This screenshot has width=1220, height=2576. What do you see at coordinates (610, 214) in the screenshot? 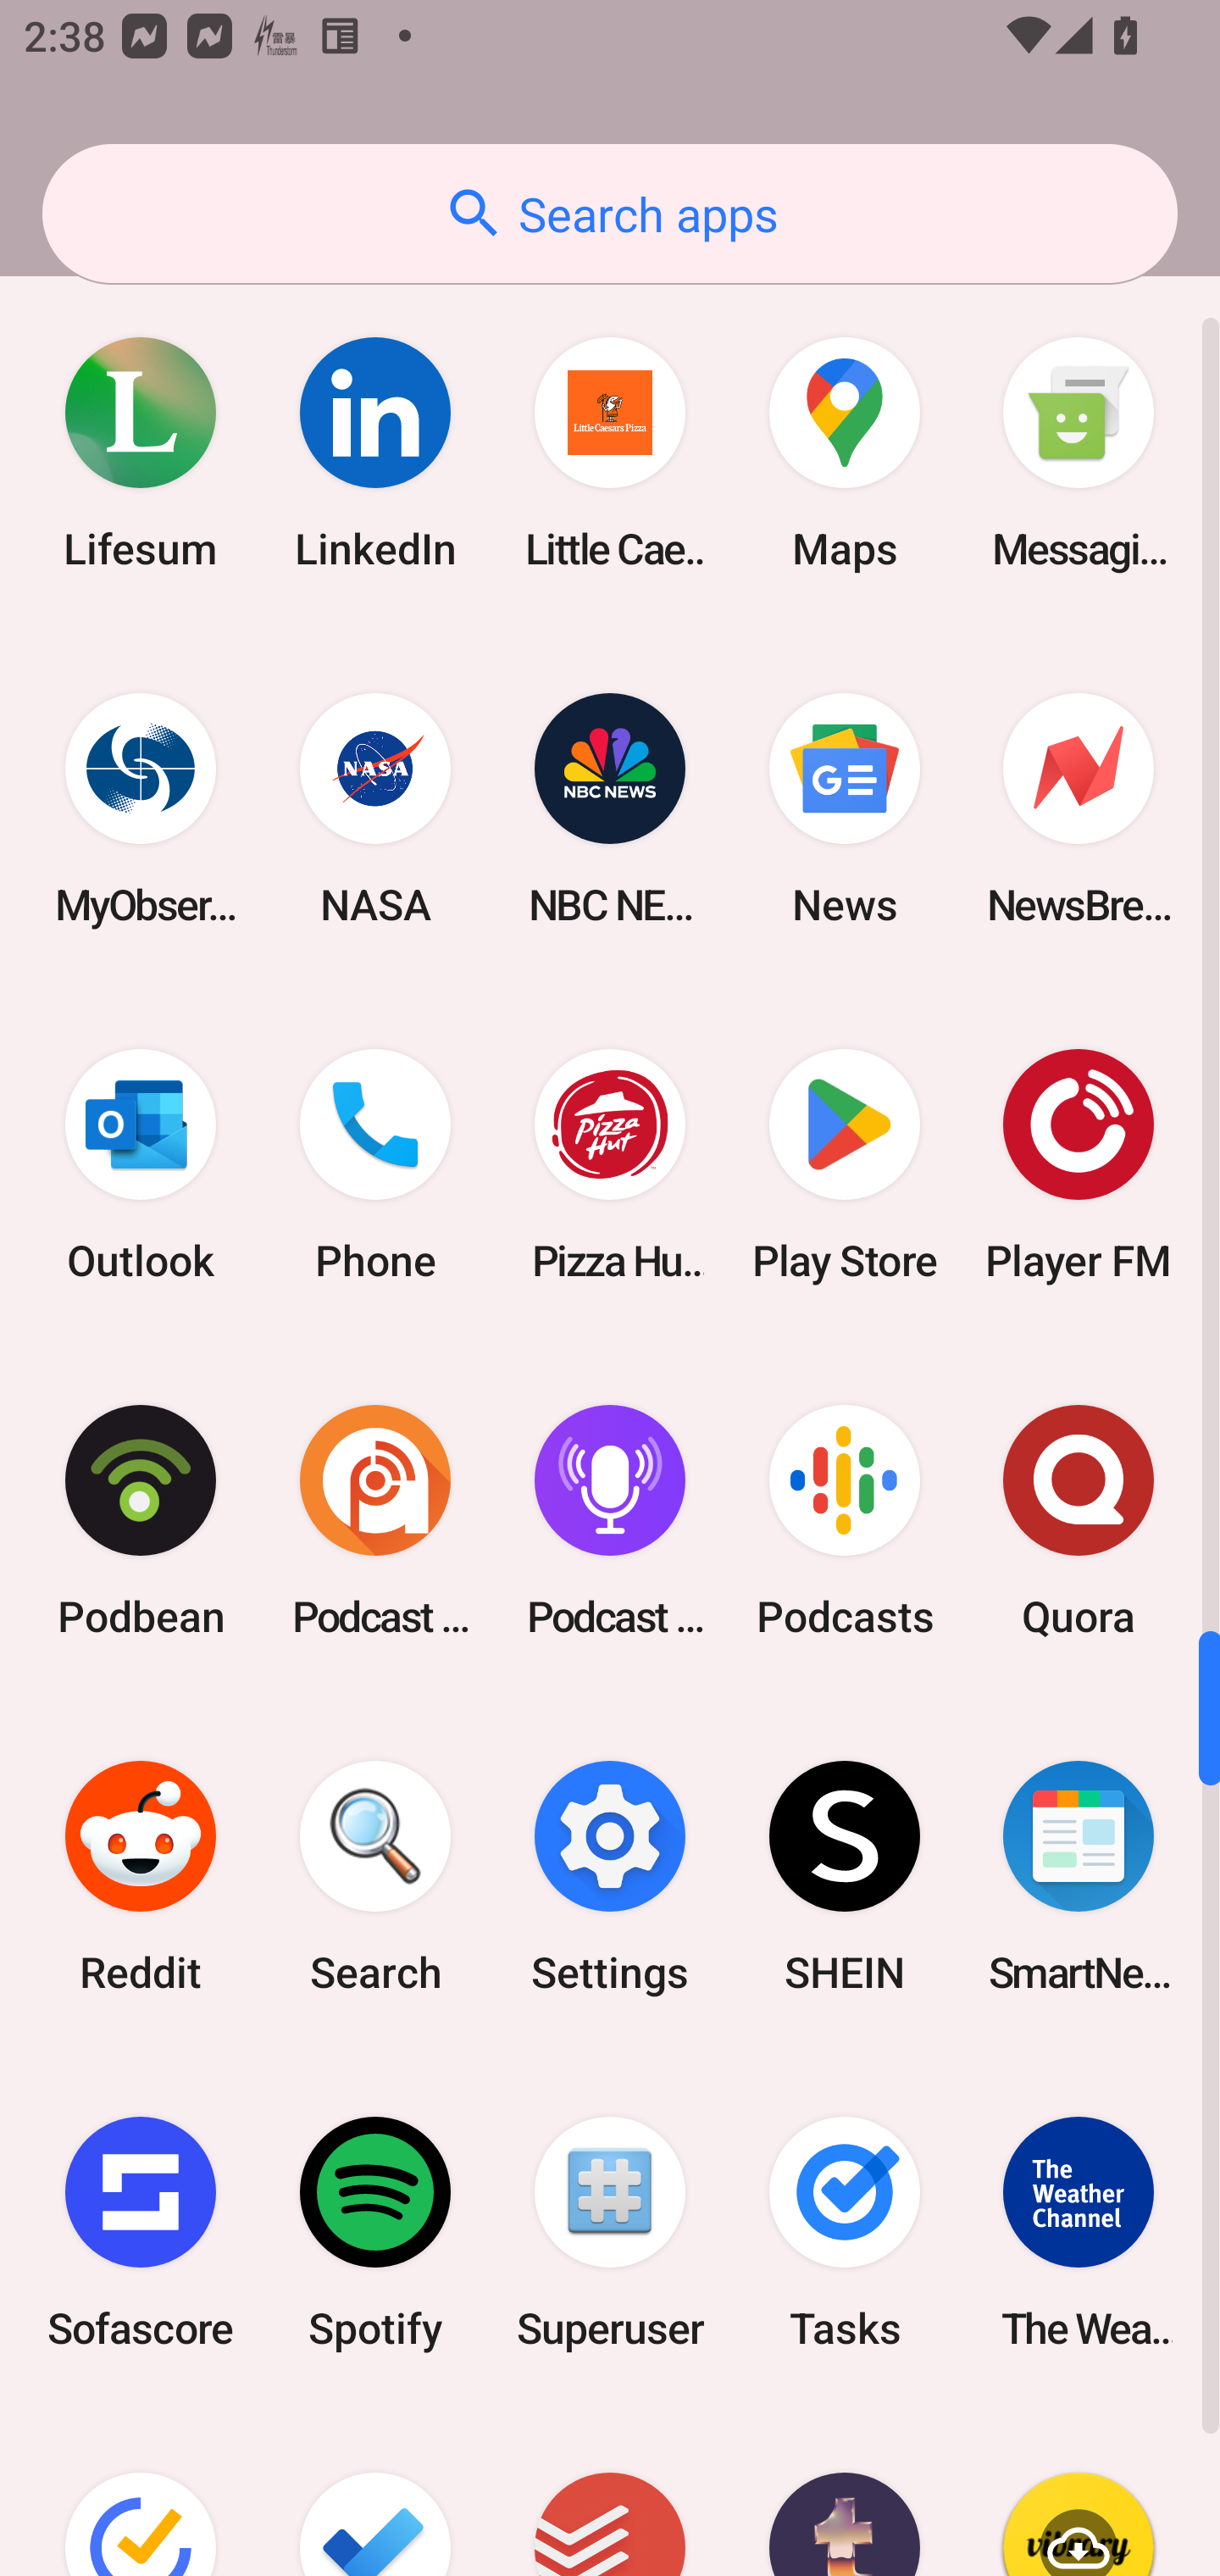
I see `  Search apps` at bounding box center [610, 214].